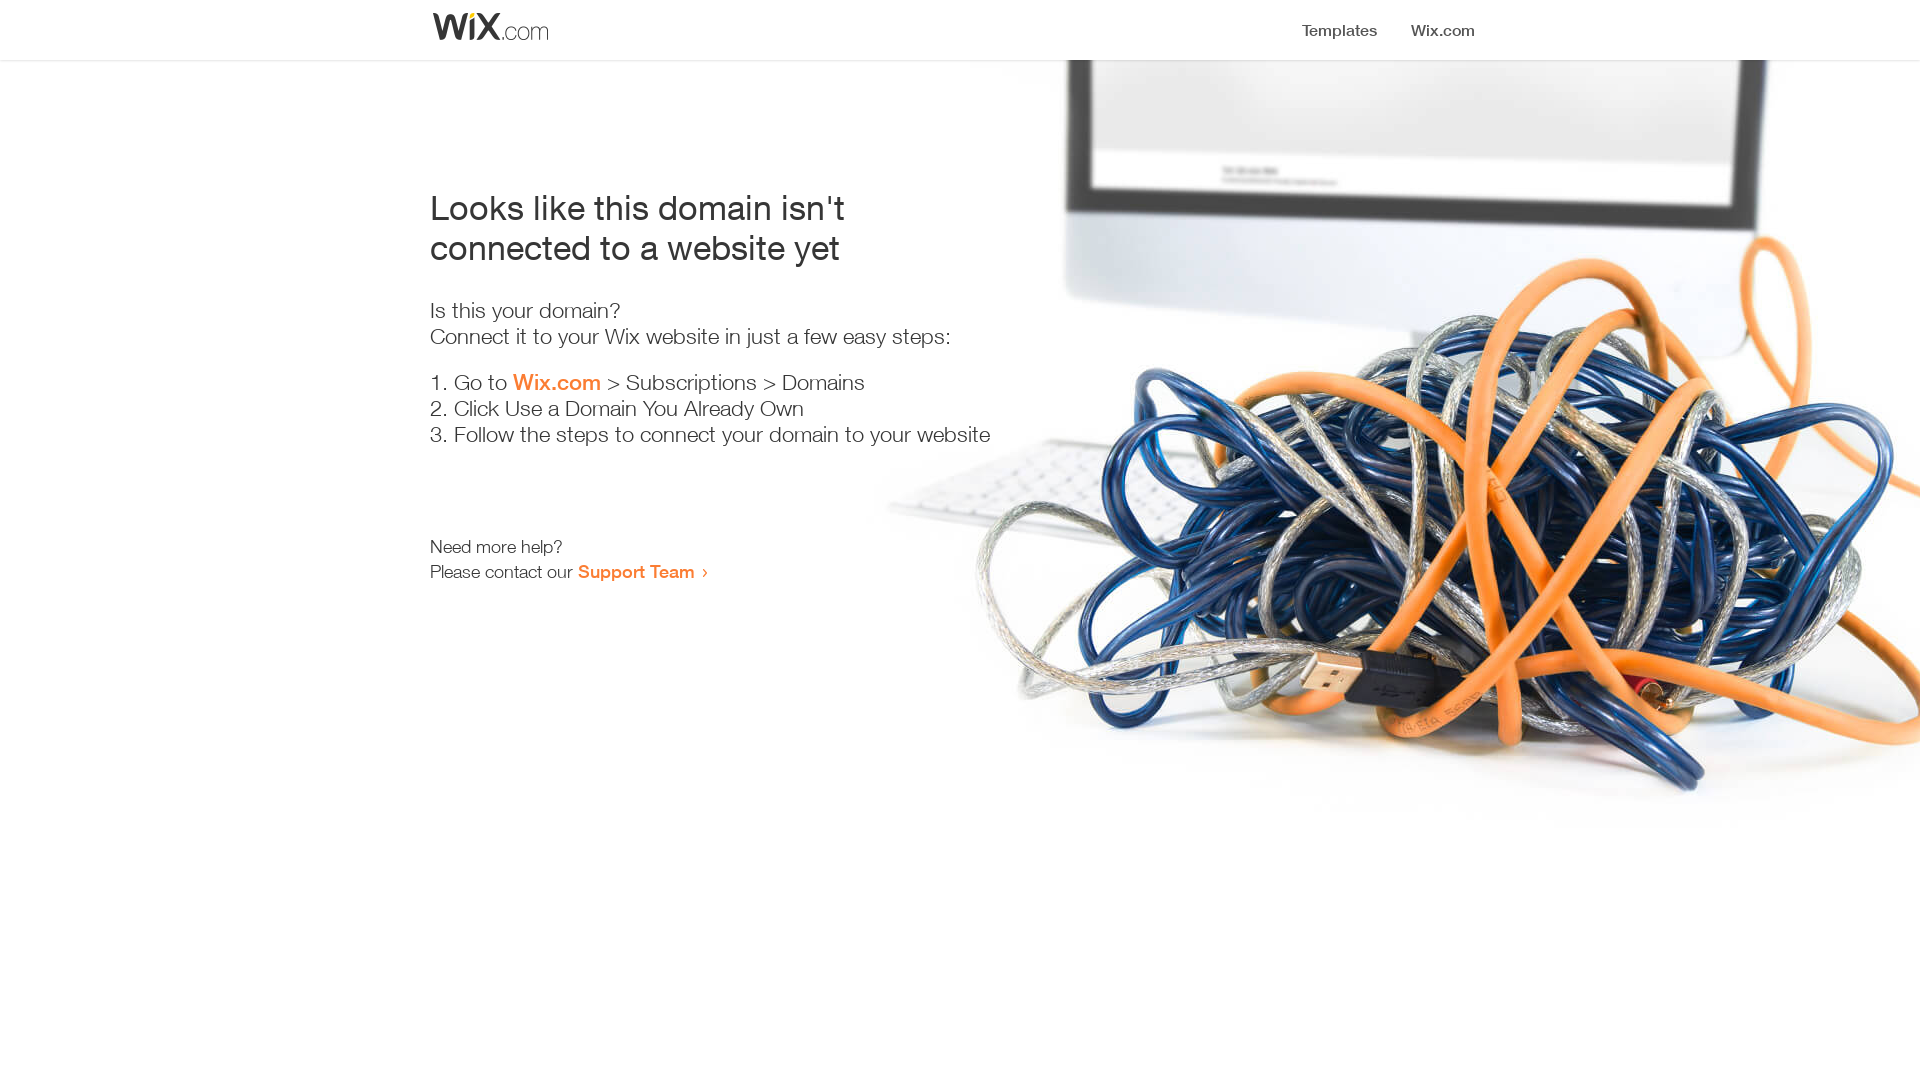 This screenshot has height=1080, width=1920. I want to click on Support Team, so click(636, 571).